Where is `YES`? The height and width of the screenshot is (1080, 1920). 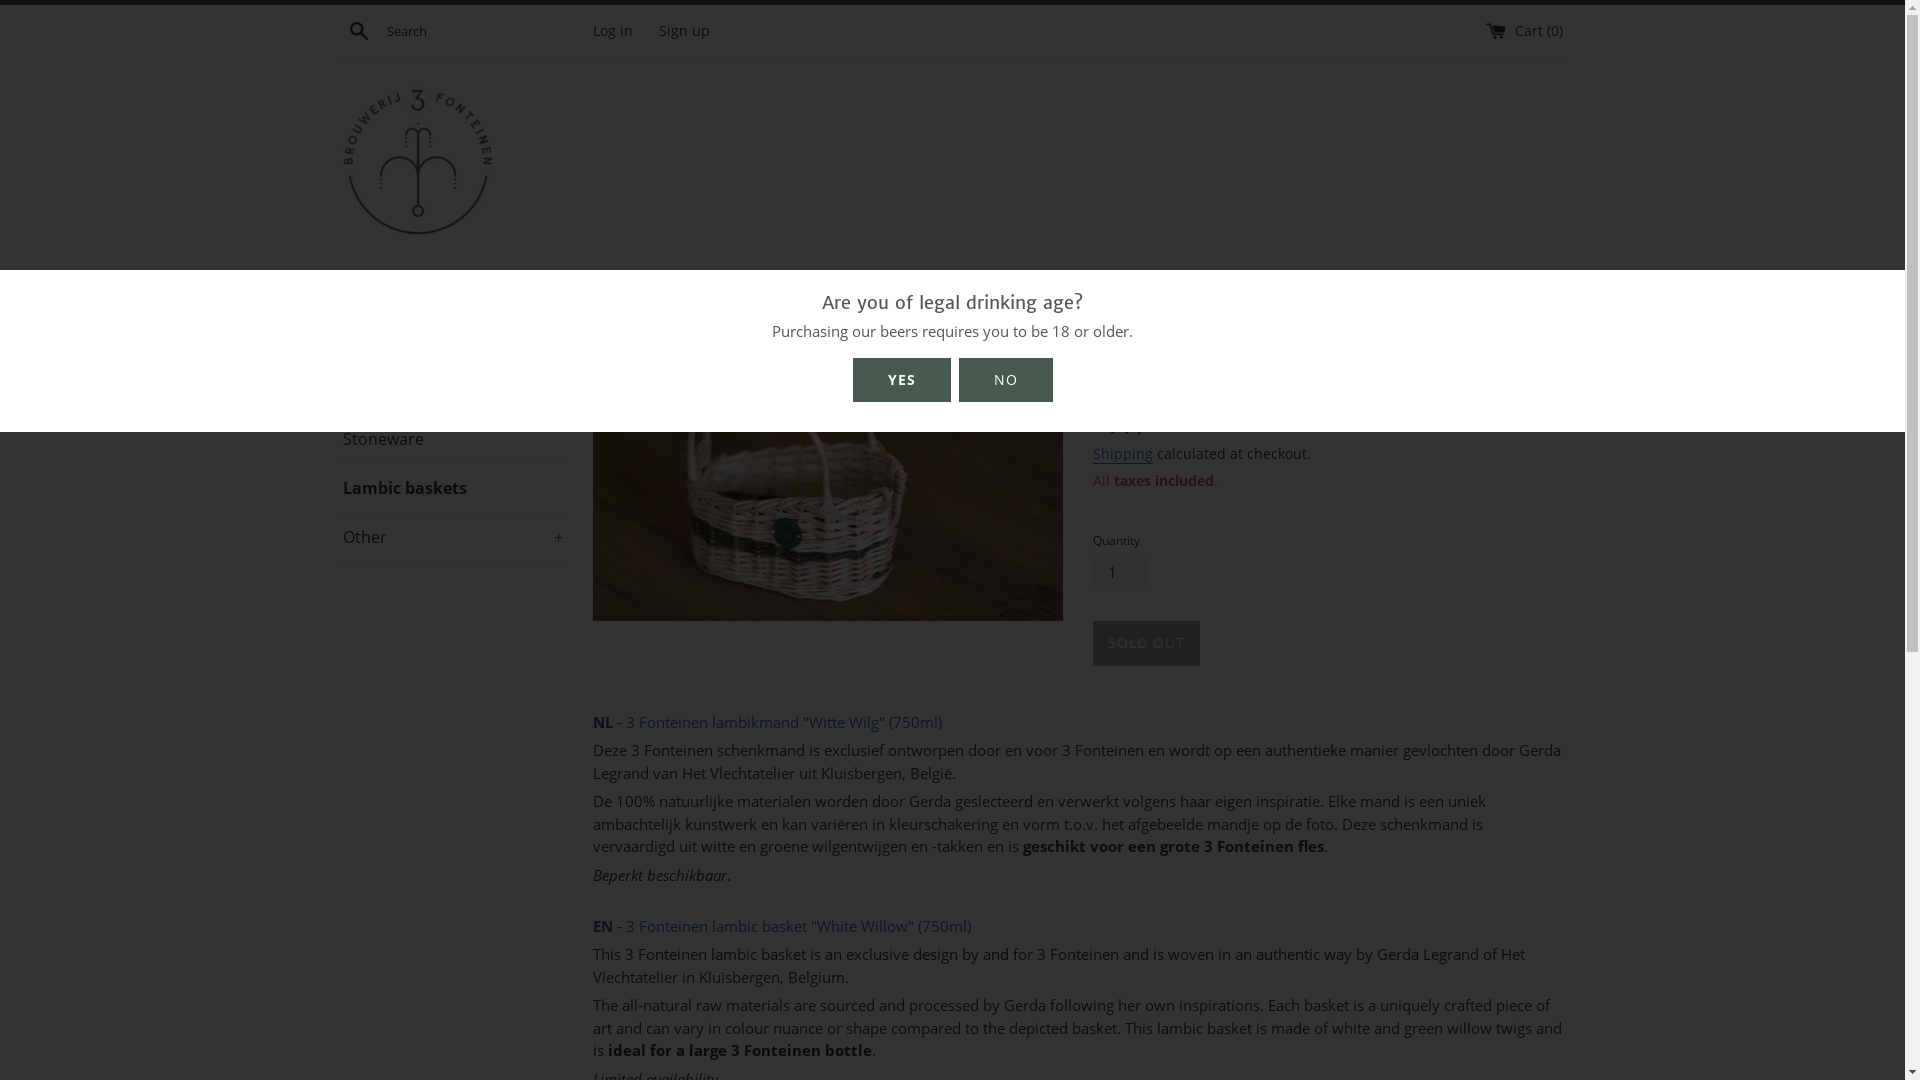
YES is located at coordinates (901, 380).